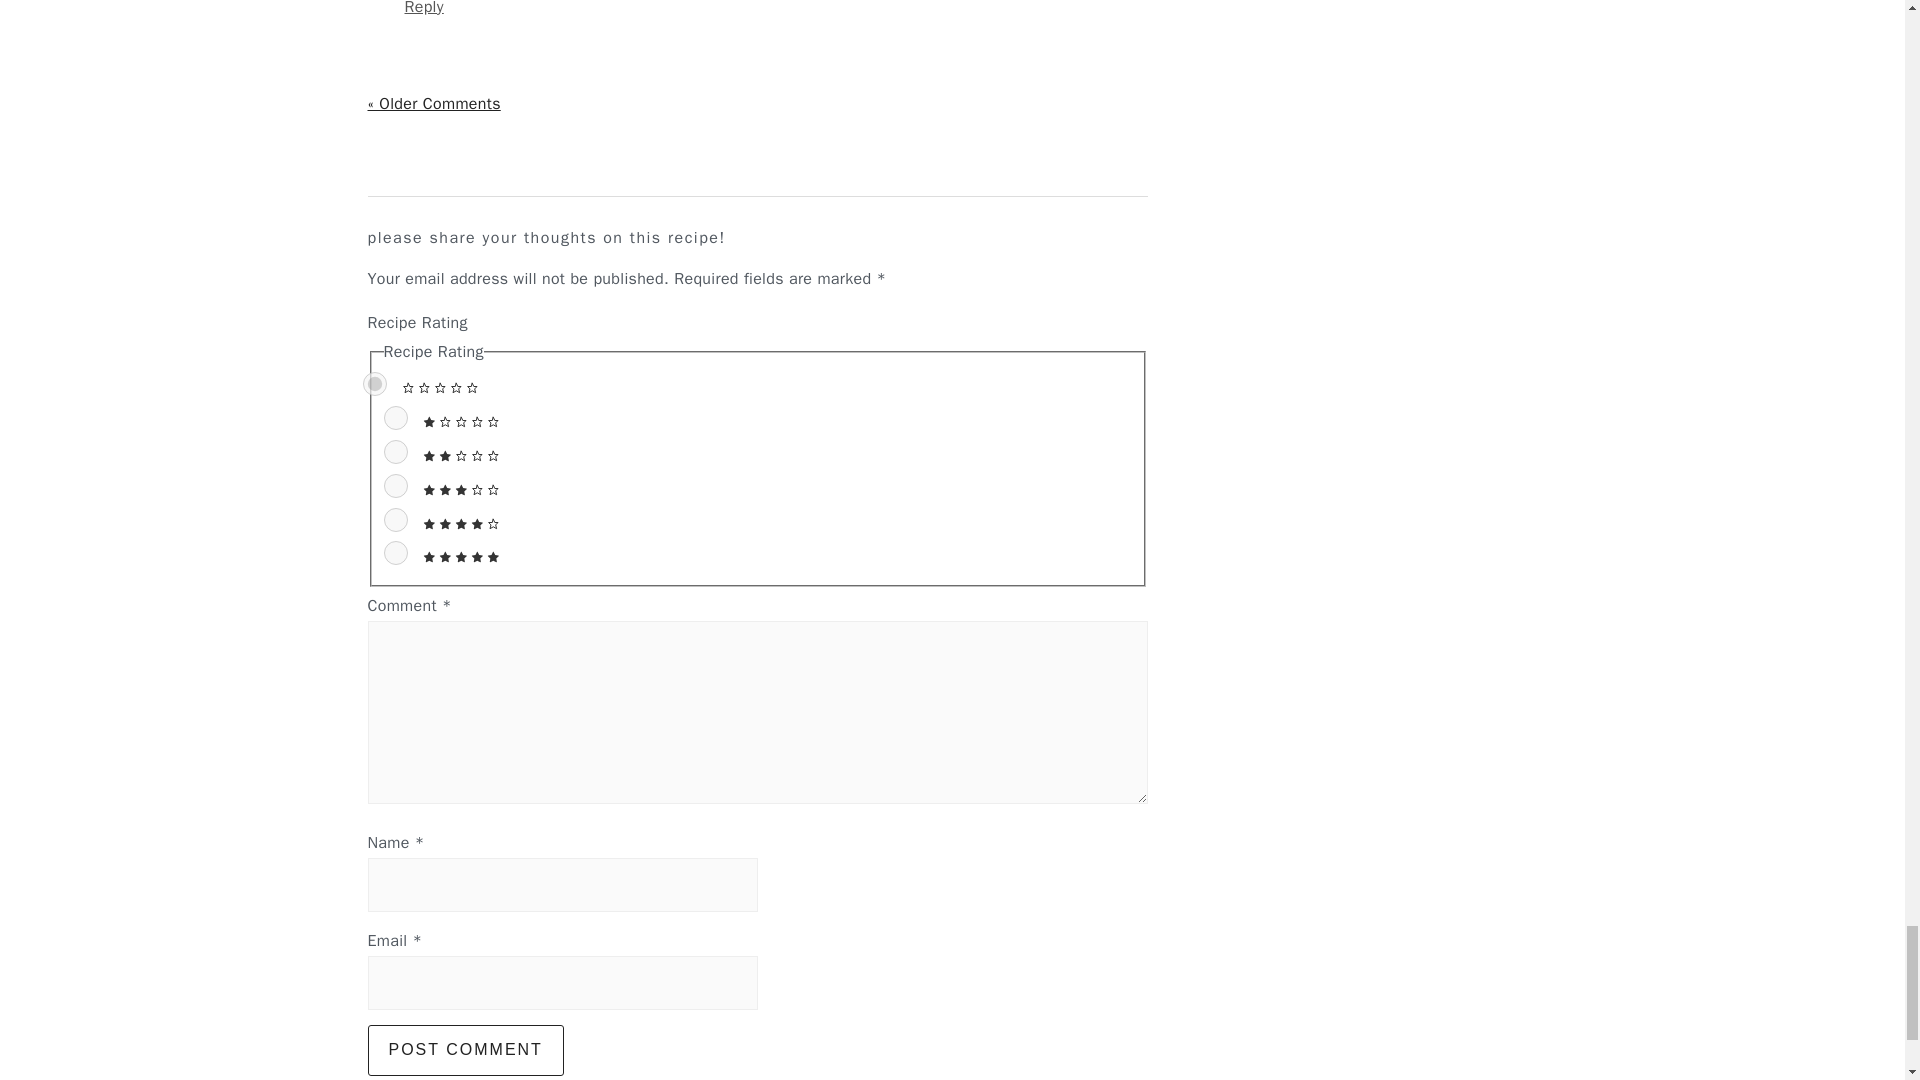 This screenshot has height=1080, width=1920. Describe the element at coordinates (396, 520) in the screenshot. I see `4` at that location.